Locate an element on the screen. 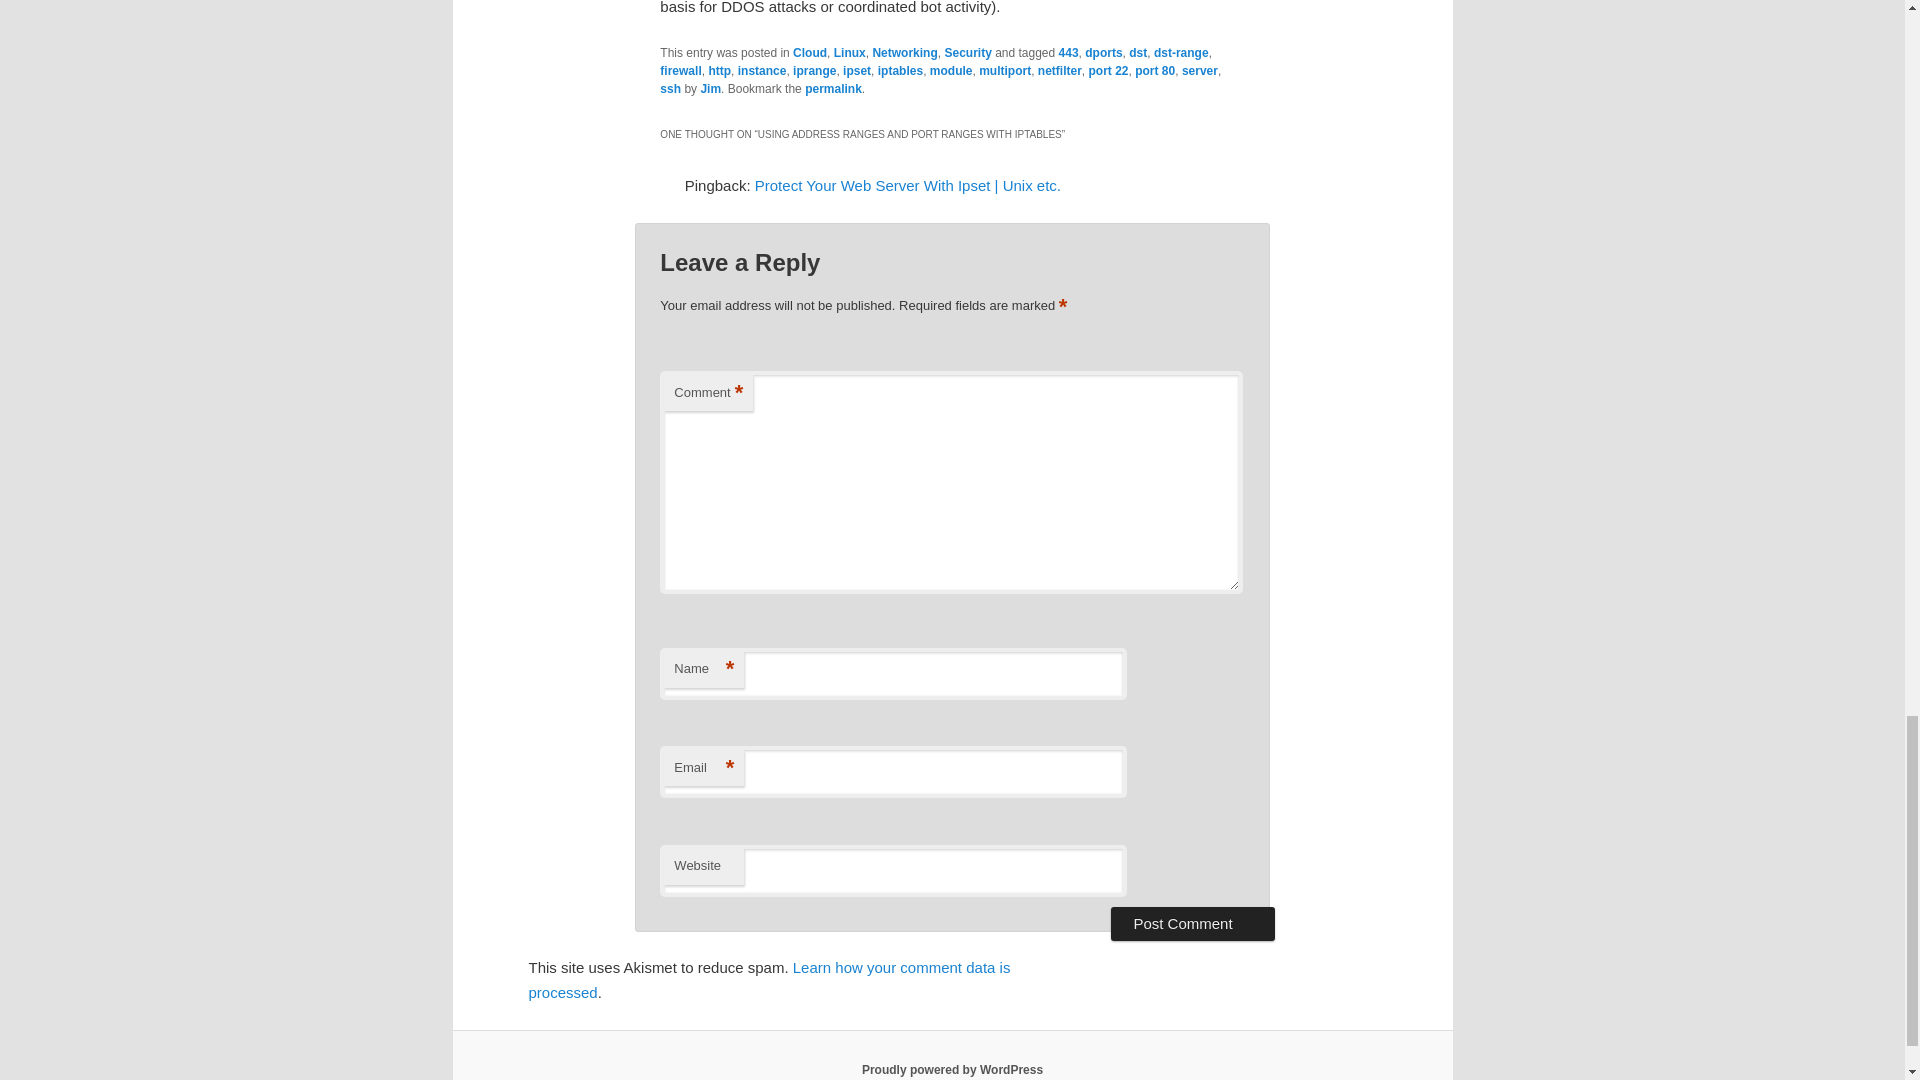 The height and width of the screenshot is (1080, 1920). Jim is located at coordinates (710, 89).